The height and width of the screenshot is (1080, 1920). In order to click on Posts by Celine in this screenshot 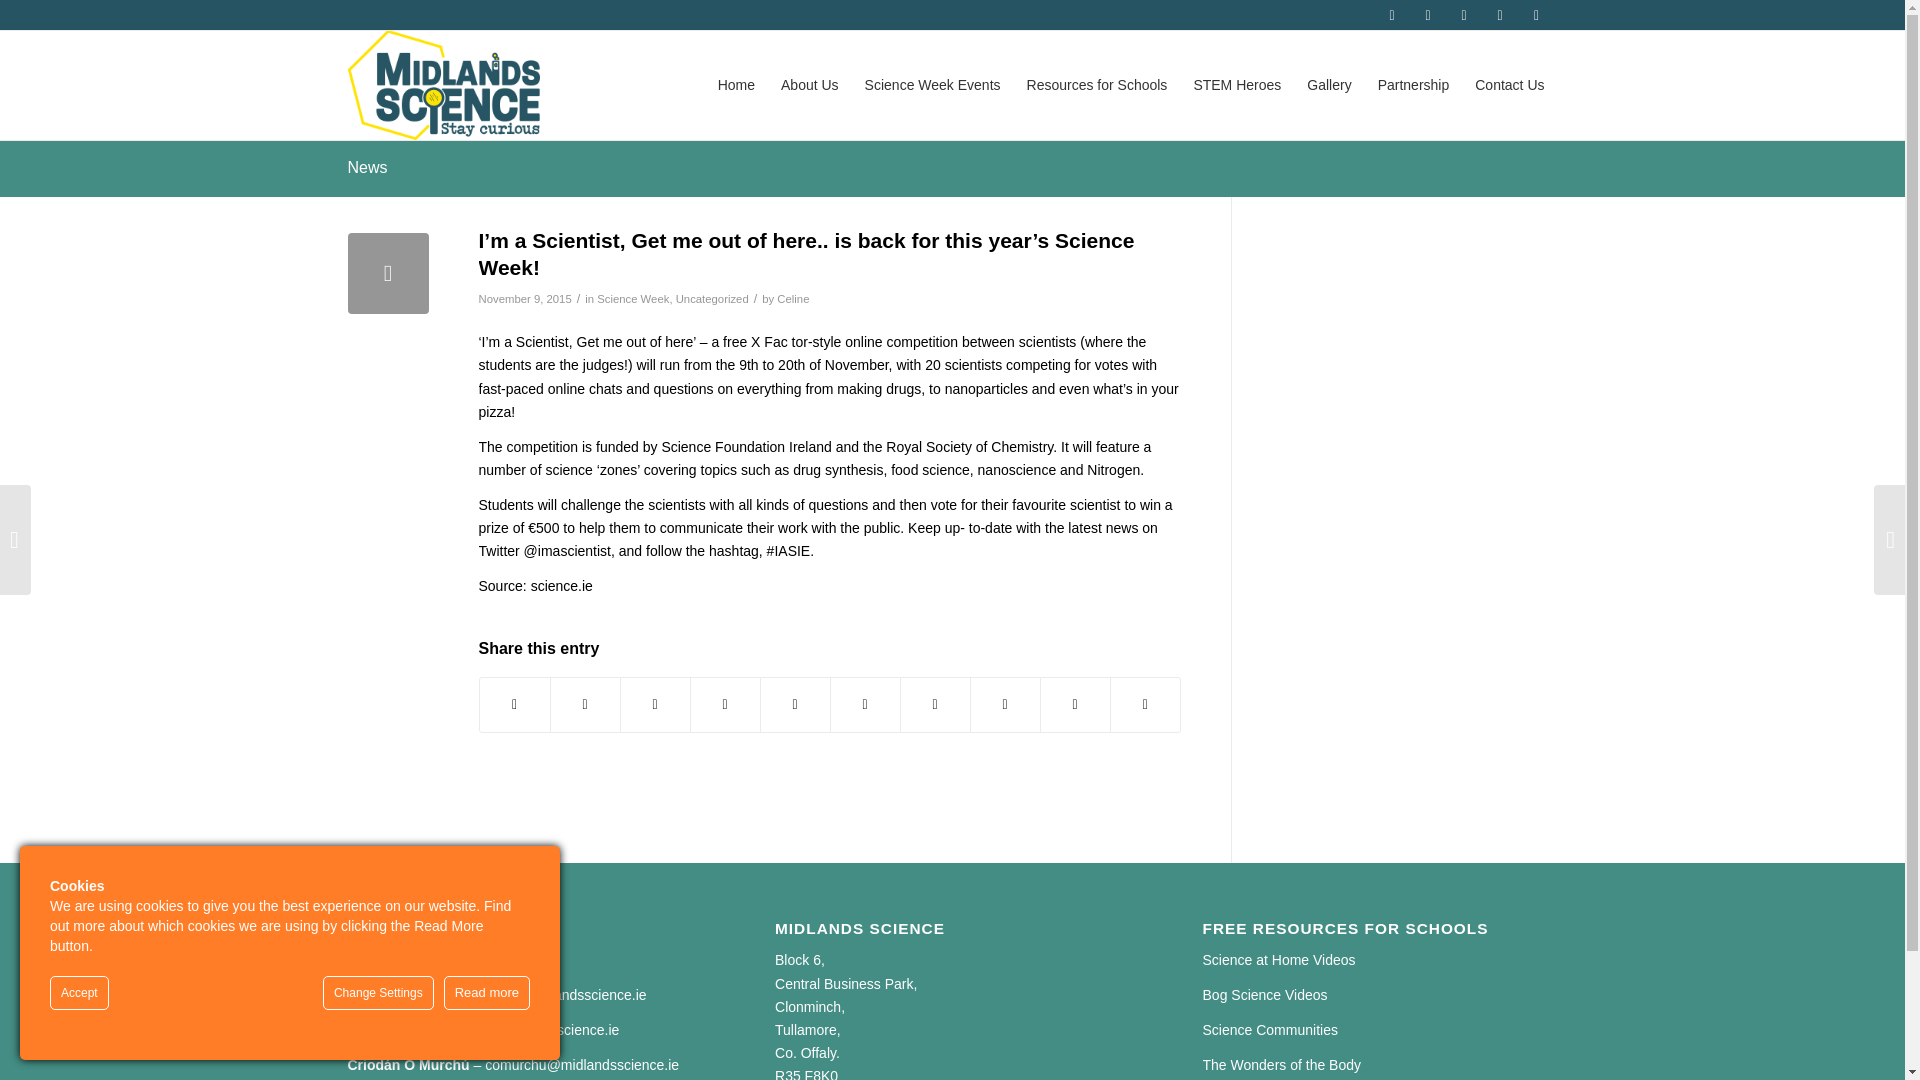, I will do `click(792, 298)`.